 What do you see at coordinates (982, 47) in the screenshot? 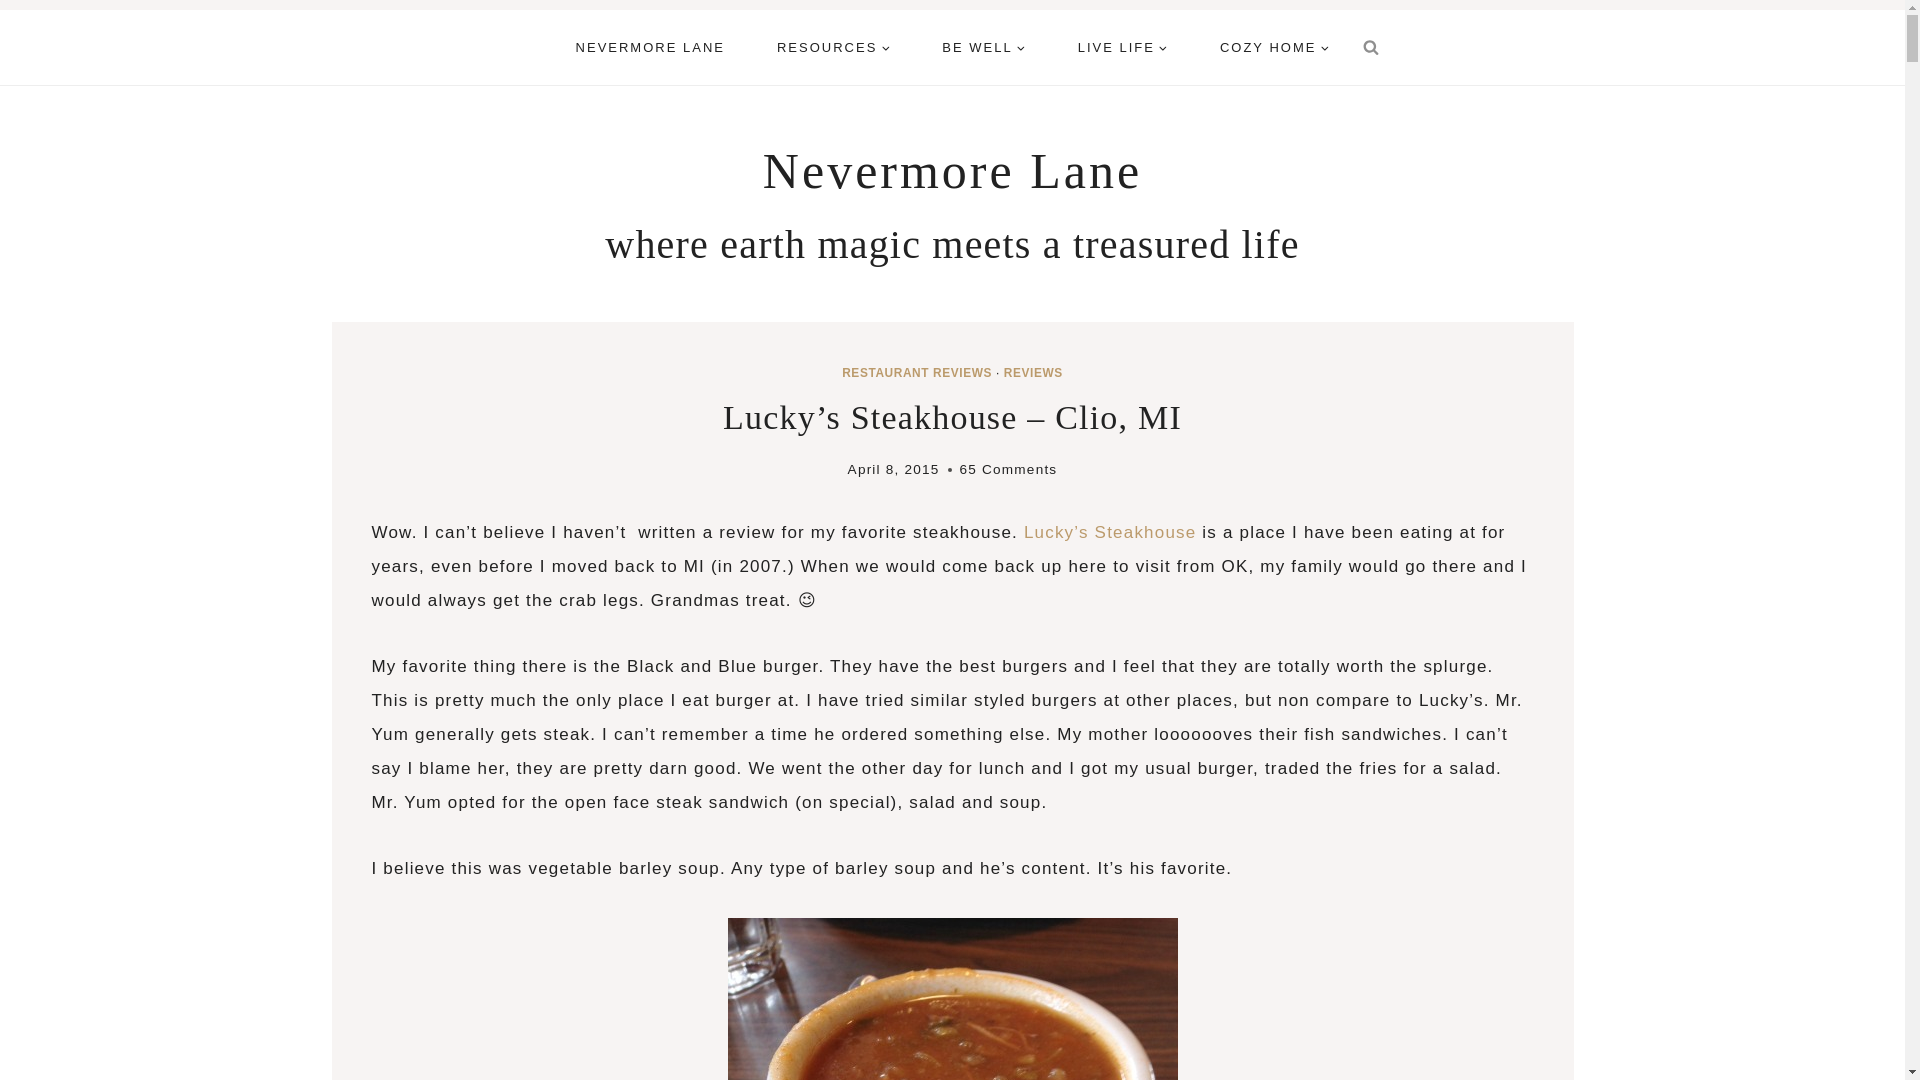
I see `BE WELL` at bounding box center [982, 47].